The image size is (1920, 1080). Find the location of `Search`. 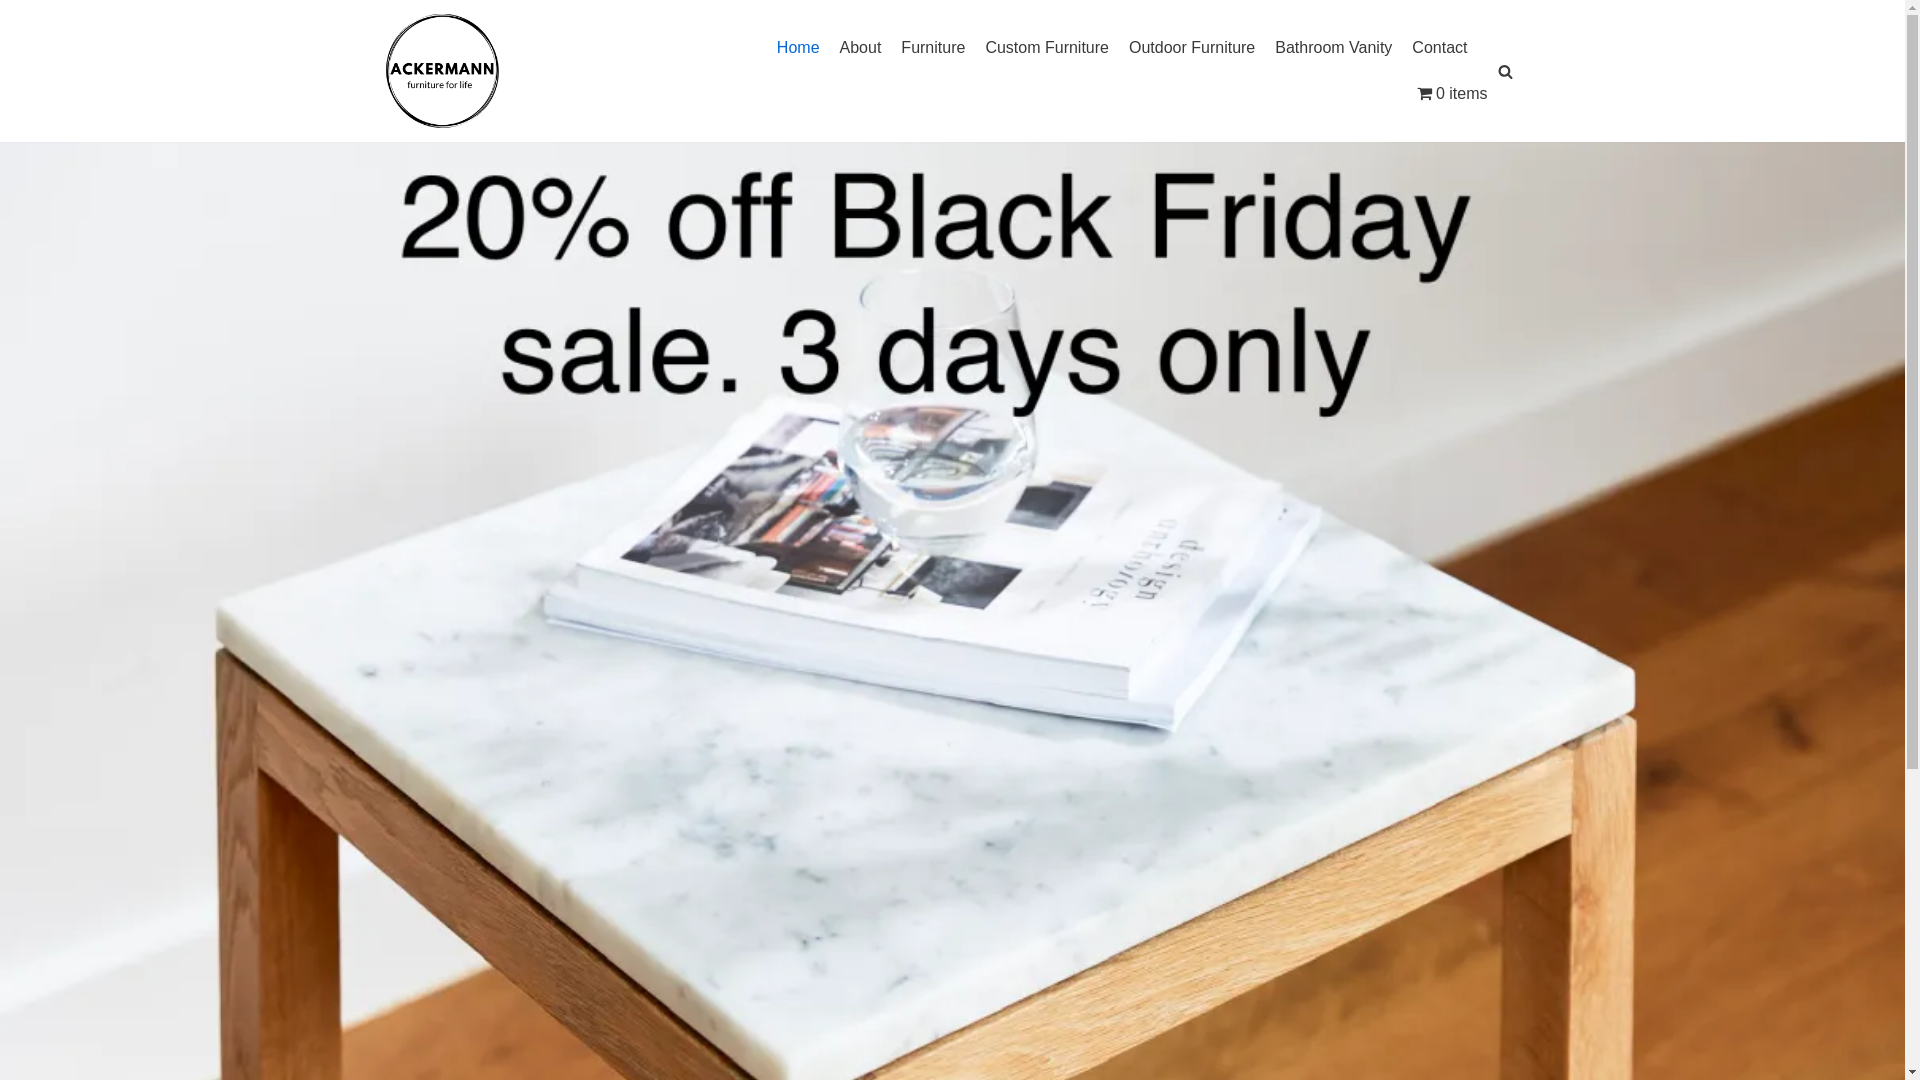

Search is located at coordinates (1500, 540).